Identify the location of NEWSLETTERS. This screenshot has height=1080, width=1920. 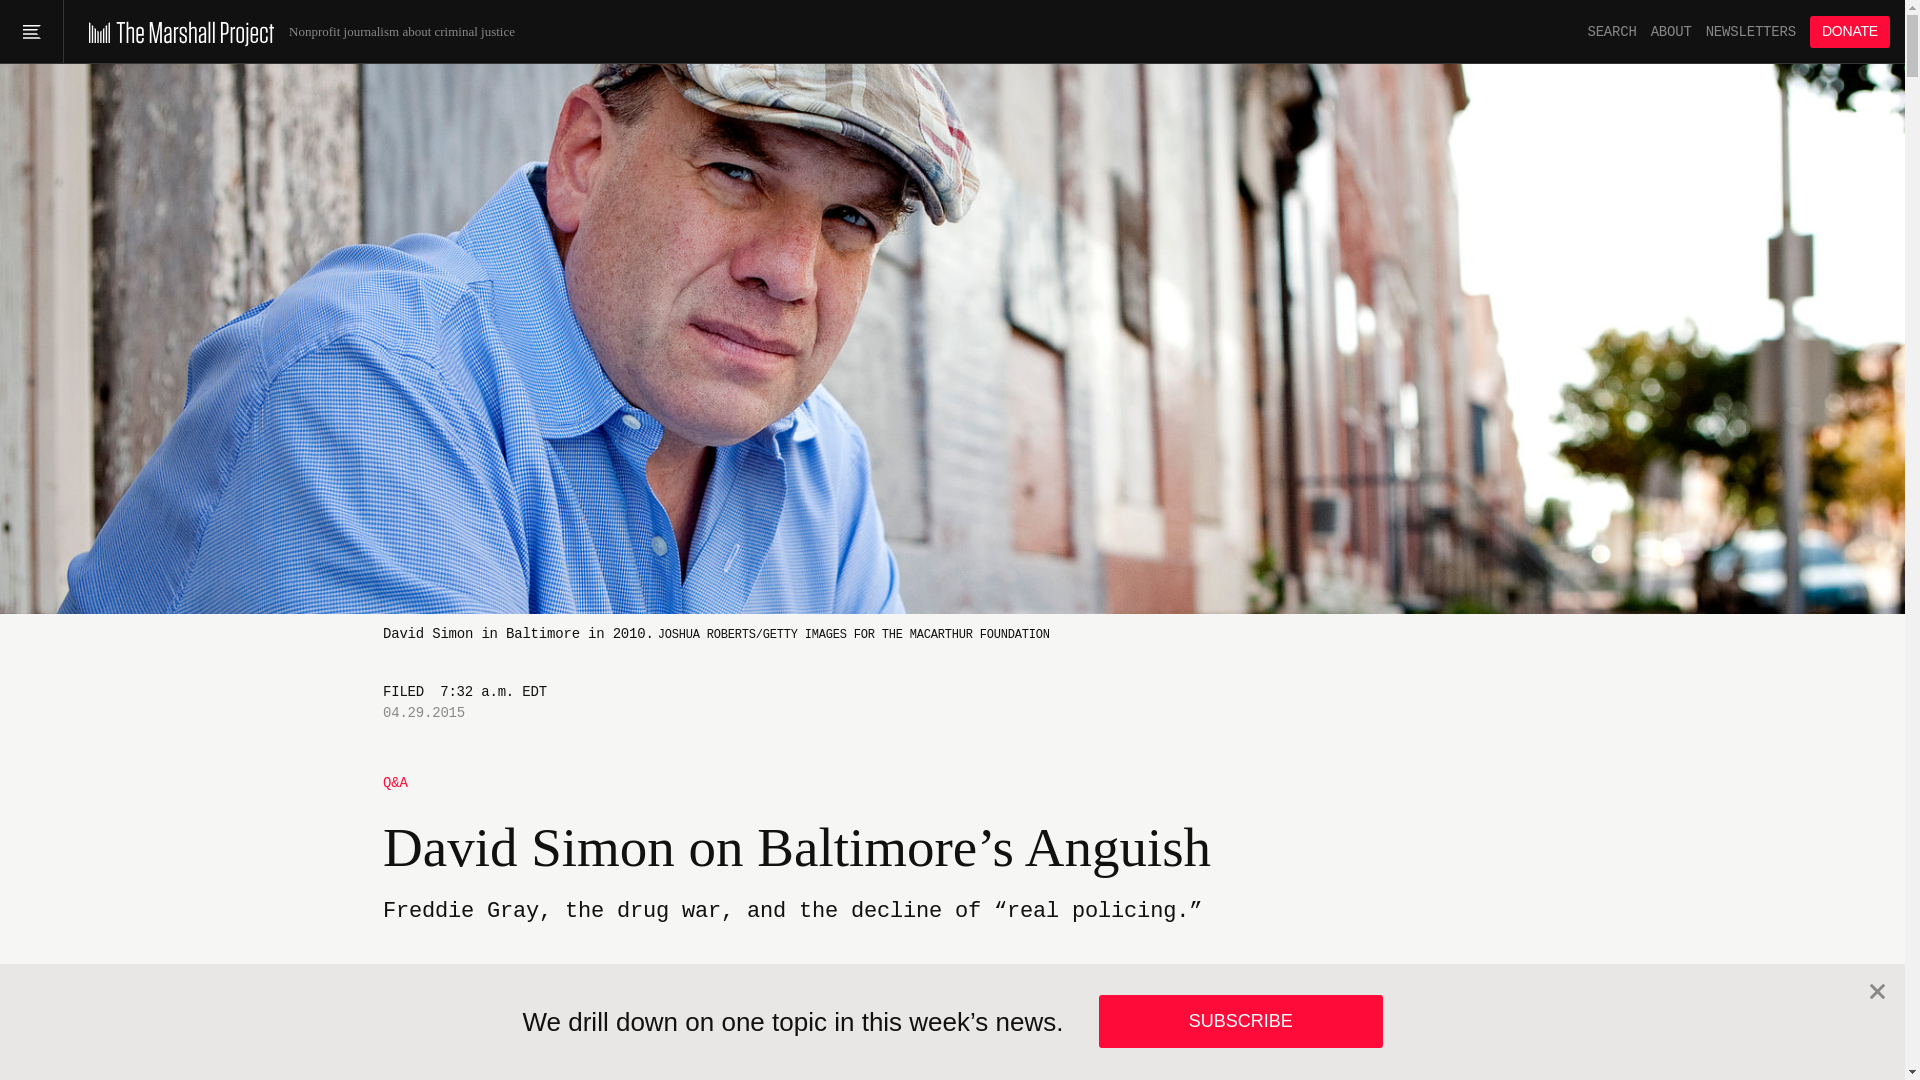
(1750, 31).